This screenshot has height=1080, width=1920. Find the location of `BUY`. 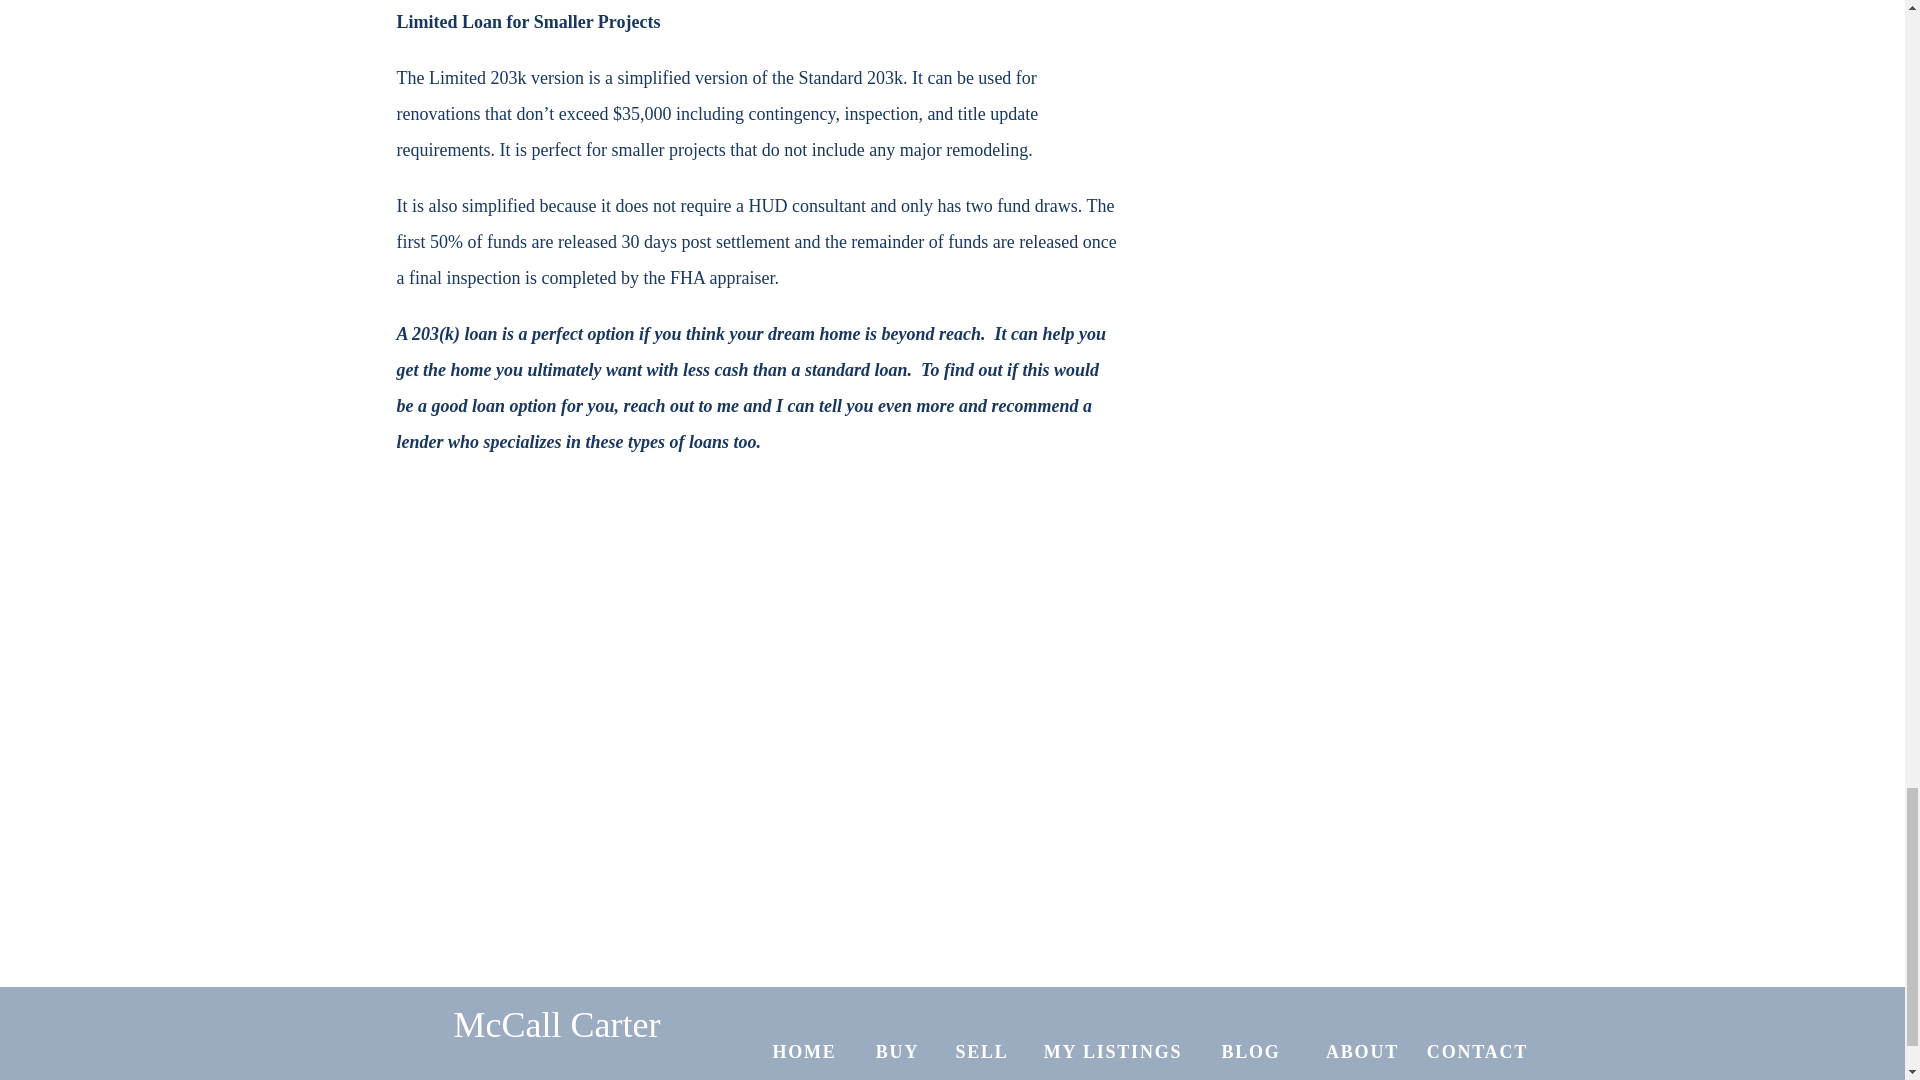

BUY is located at coordinates (897, 1048).